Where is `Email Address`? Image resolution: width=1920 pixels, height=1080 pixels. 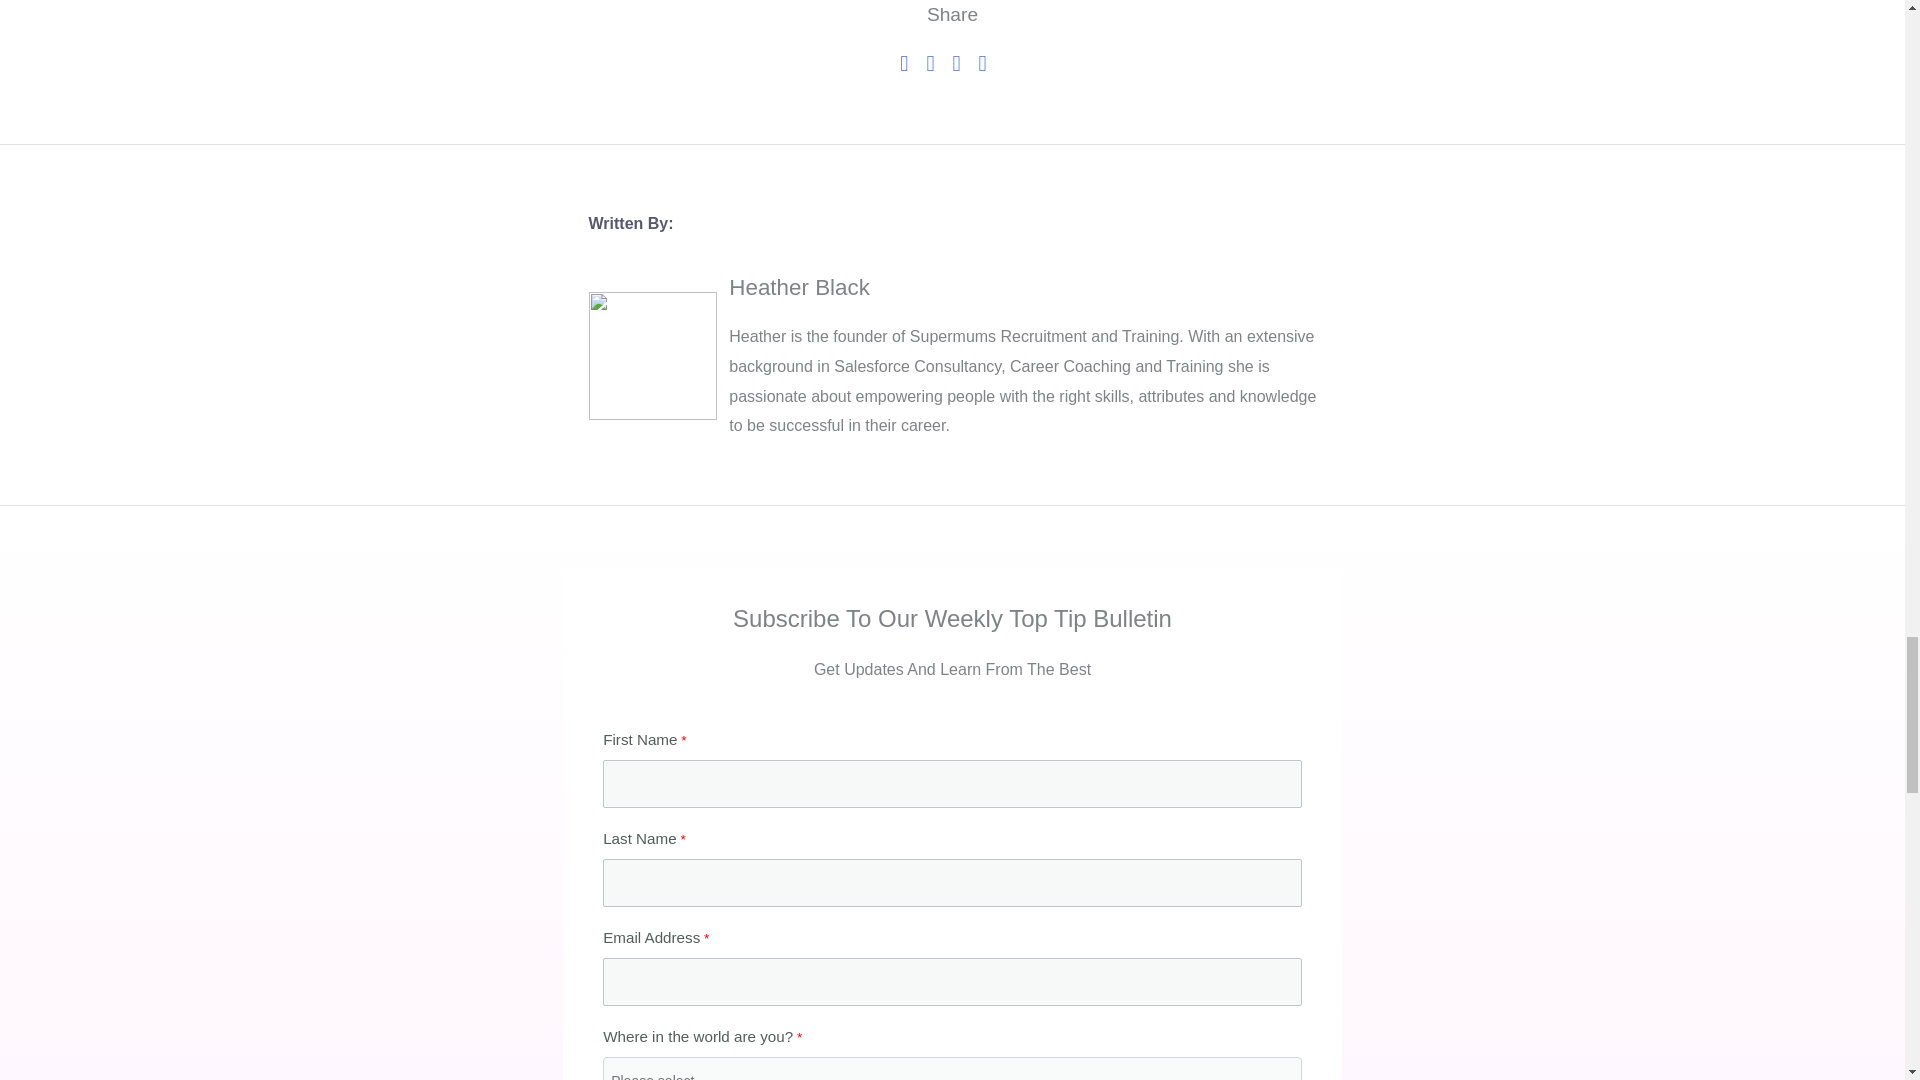 Email Address is located at coordinates (952, 981).